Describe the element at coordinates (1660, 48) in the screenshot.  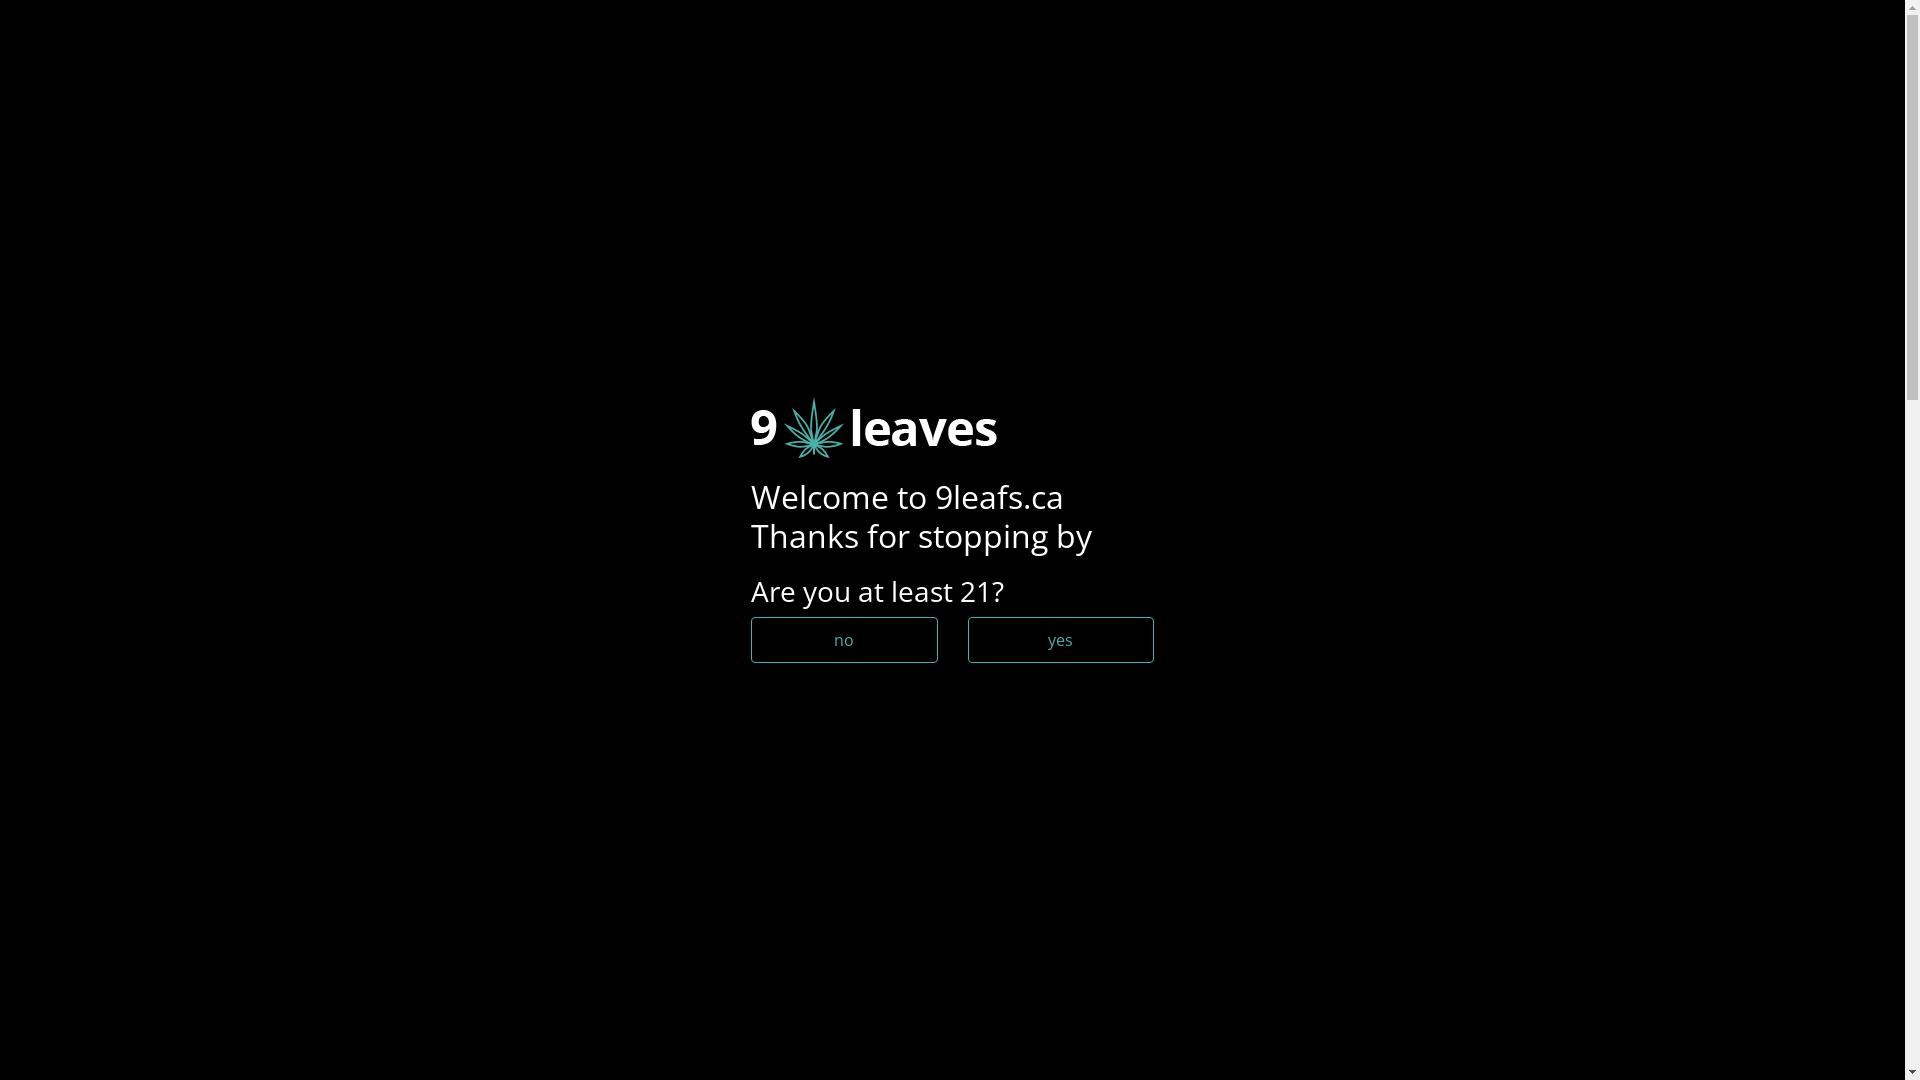
I see `CANNABIS BLOG` at that location.